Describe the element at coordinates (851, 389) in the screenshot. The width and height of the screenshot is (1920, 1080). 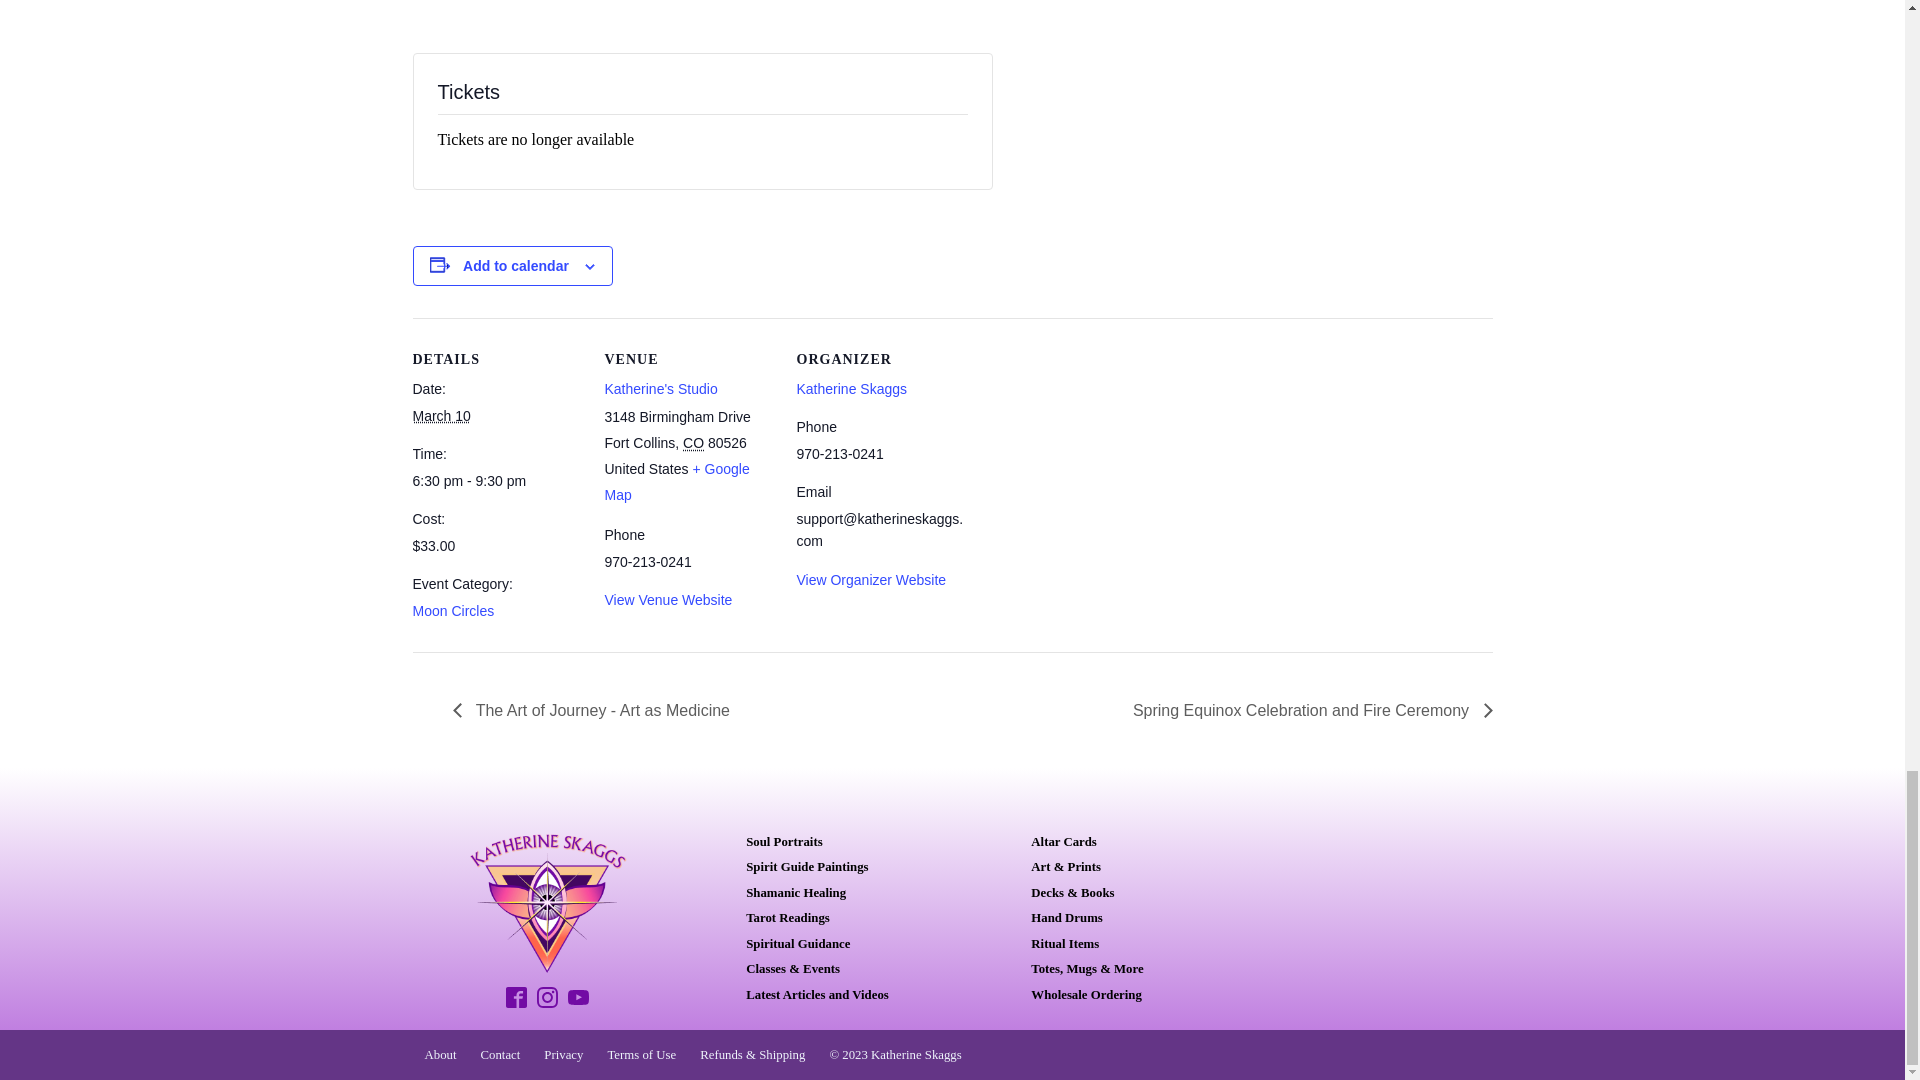
I see `Katherine Skaggs` at that location.